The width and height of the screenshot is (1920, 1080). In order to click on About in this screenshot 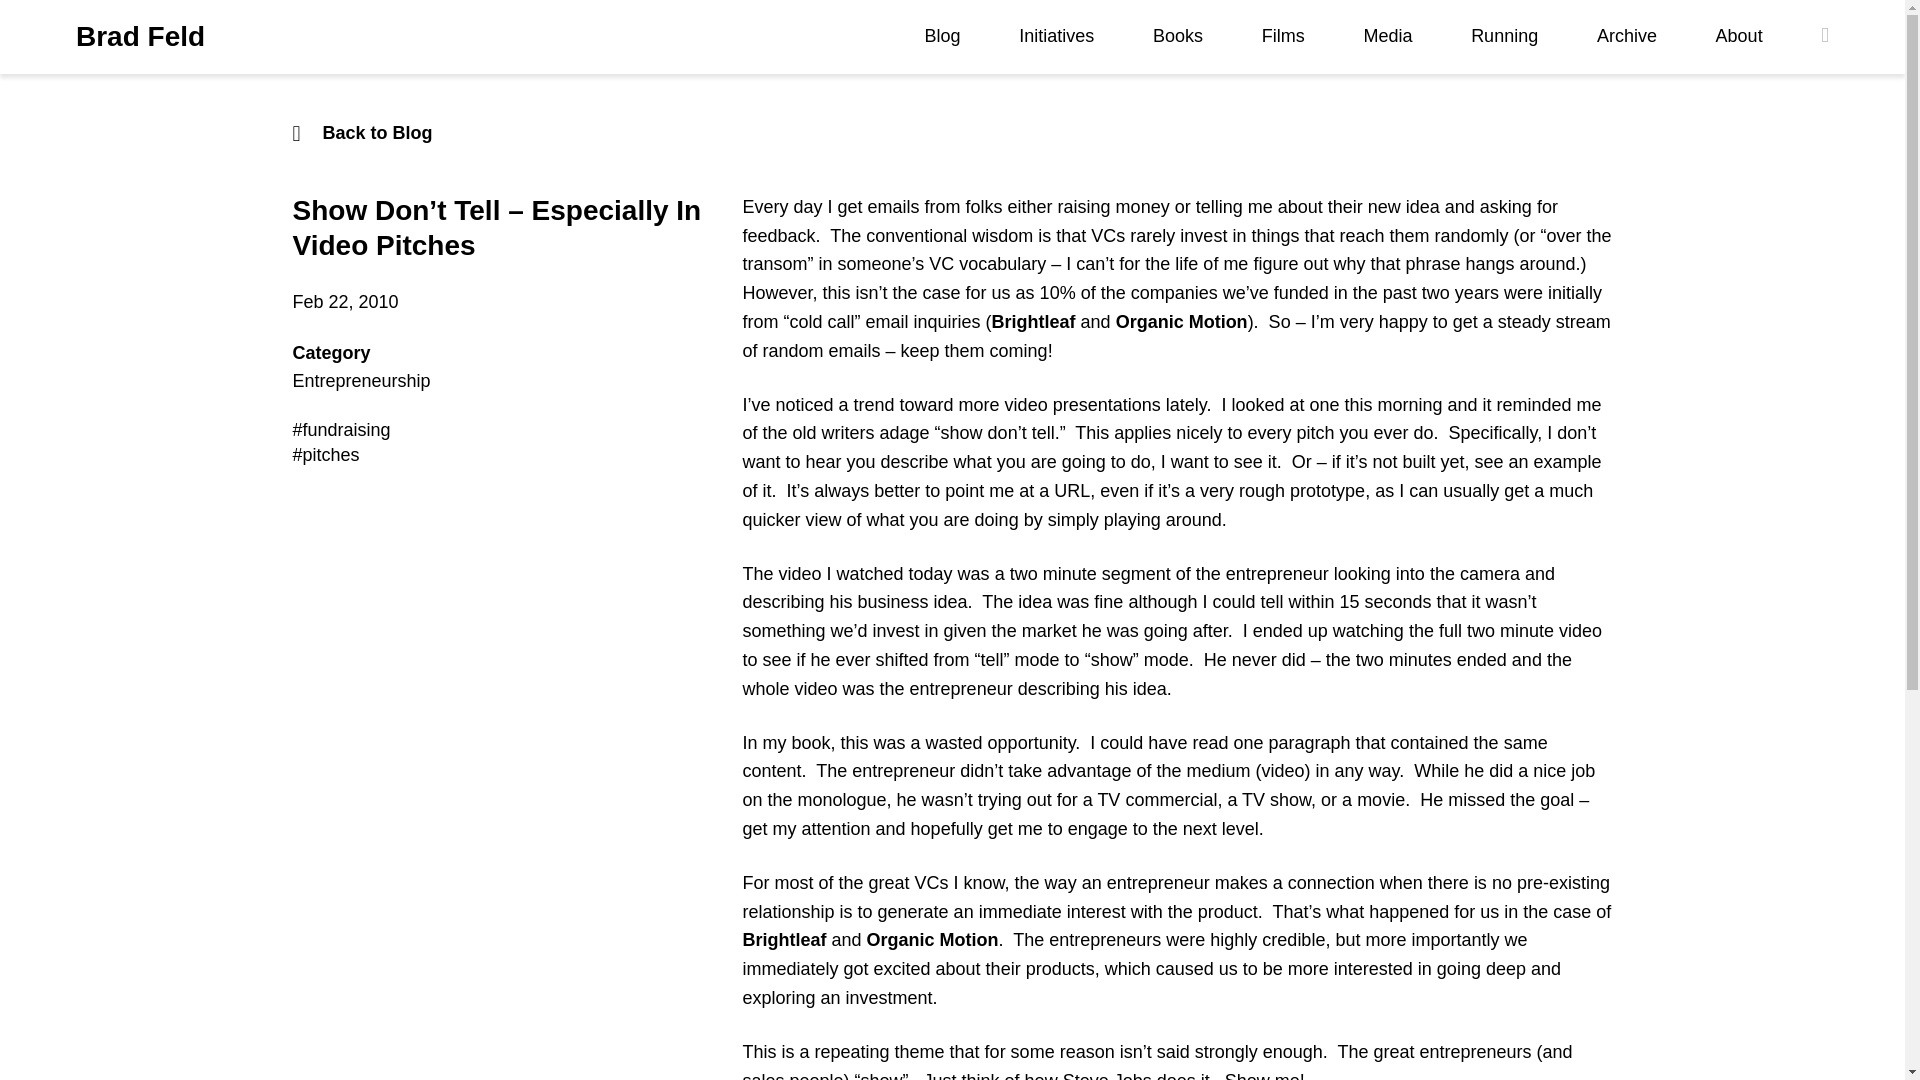, I will do `click(1739, 36)`.